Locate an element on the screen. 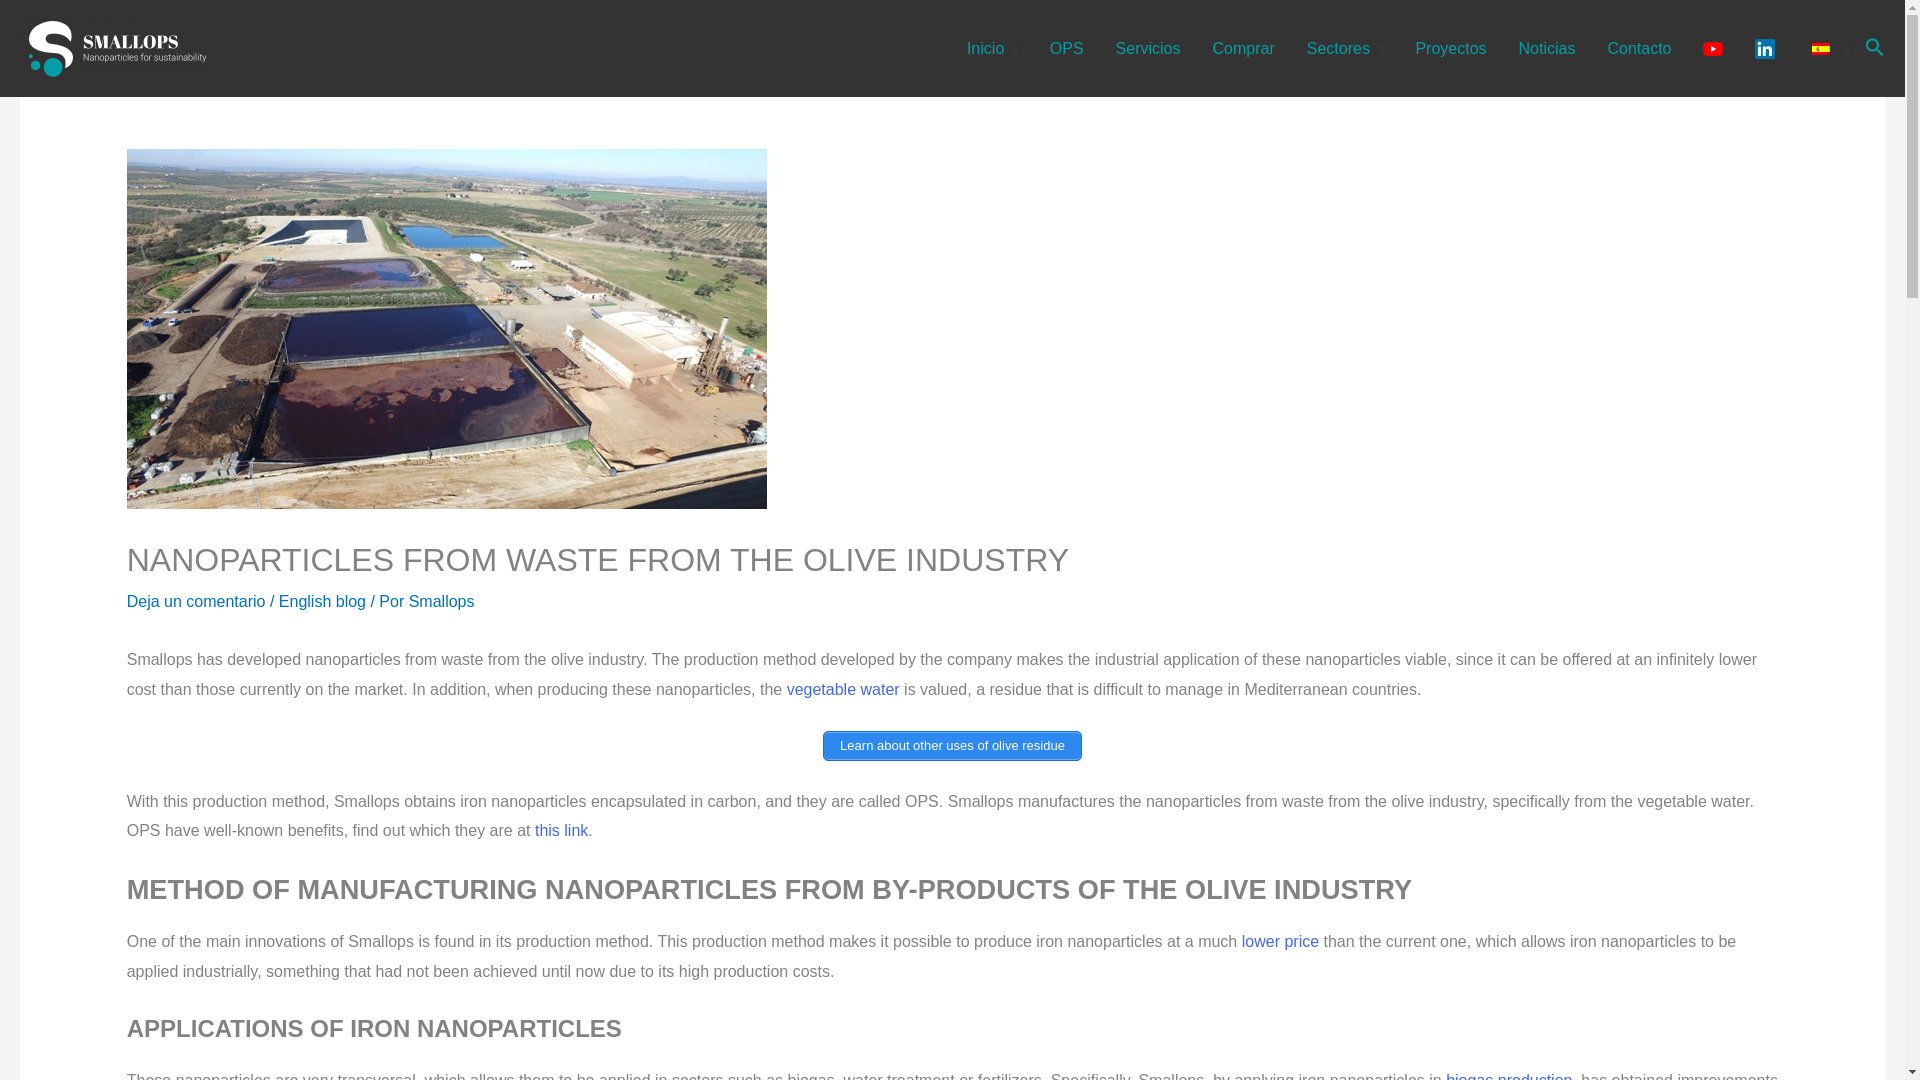  Learn about other uses of olive residue is located at coordinates (952, 746).